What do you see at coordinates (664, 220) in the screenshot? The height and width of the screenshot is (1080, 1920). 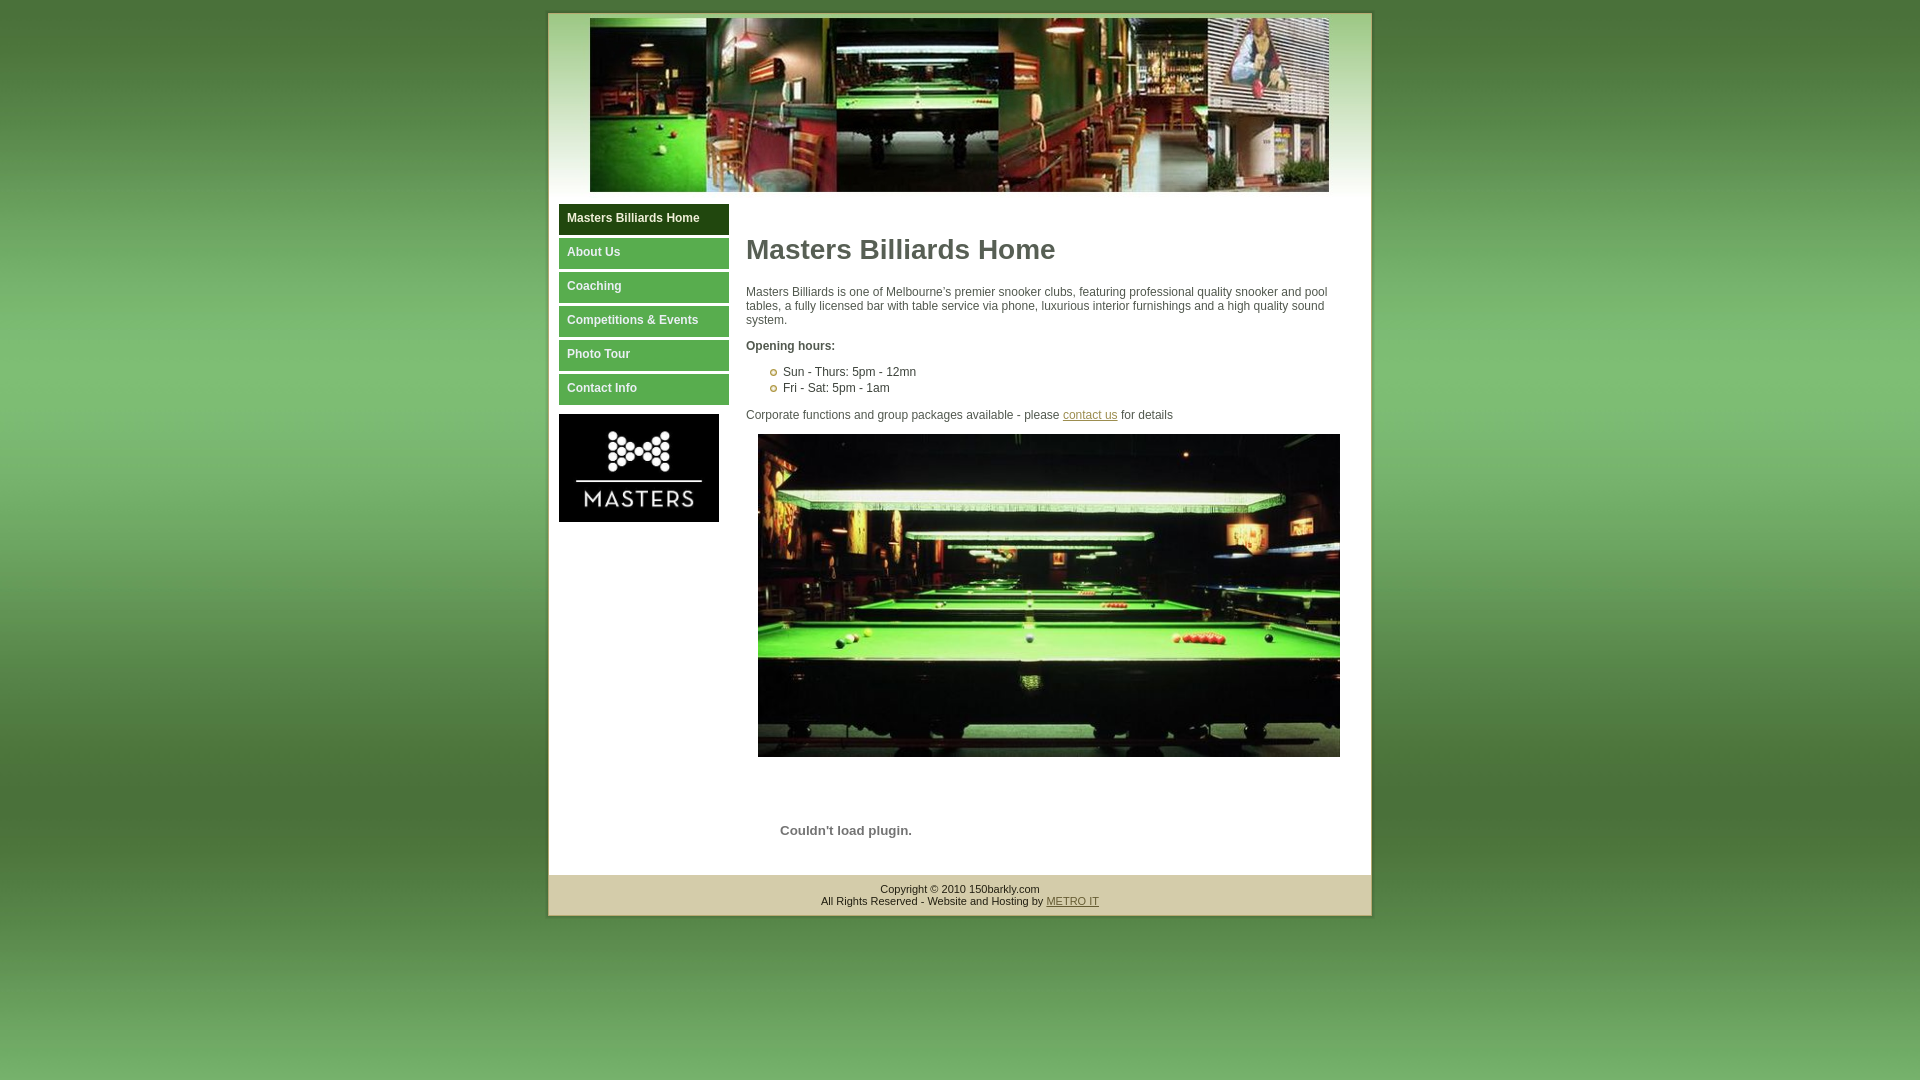 I see `Masters Billiards Home` at bounding box center [664, 220].